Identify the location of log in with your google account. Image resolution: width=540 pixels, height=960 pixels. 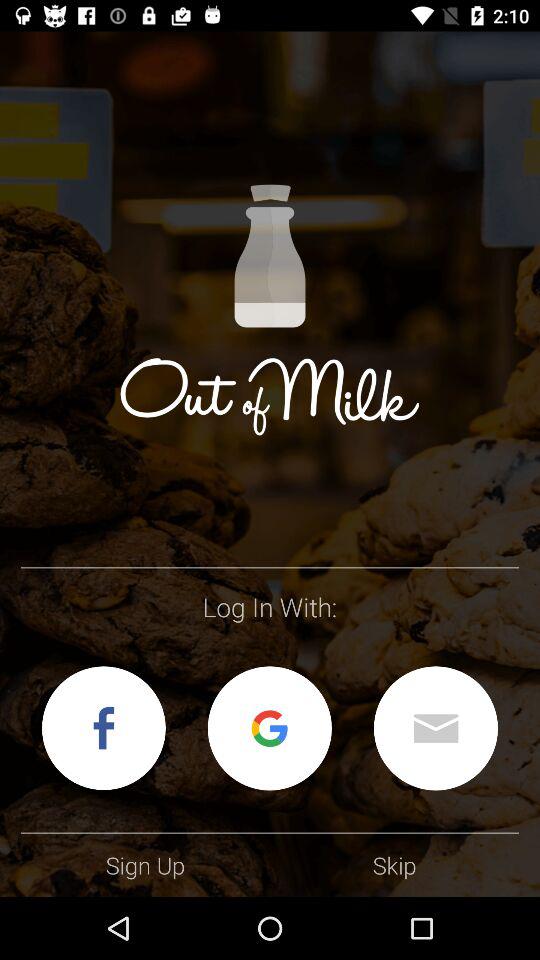
(269, 728).